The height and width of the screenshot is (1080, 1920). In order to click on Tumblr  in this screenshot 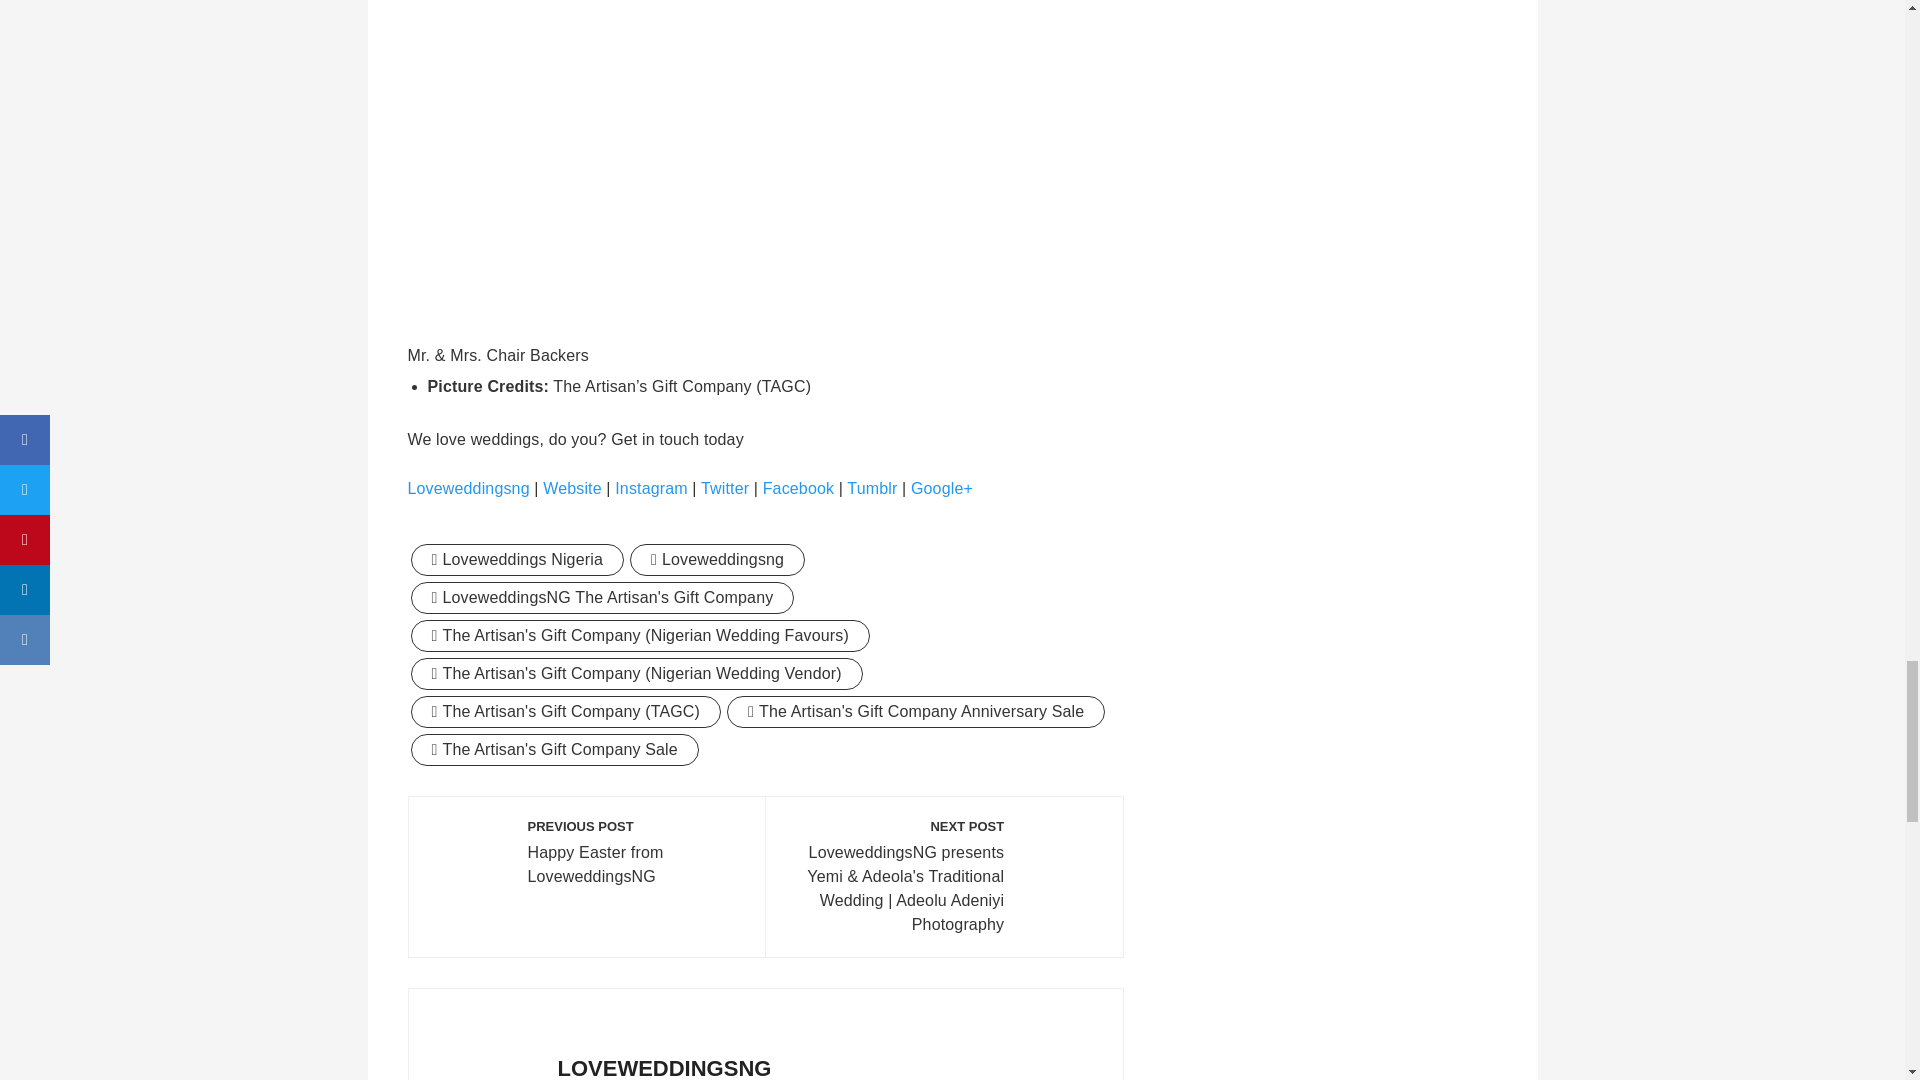, I will do `click(874, 488)`.